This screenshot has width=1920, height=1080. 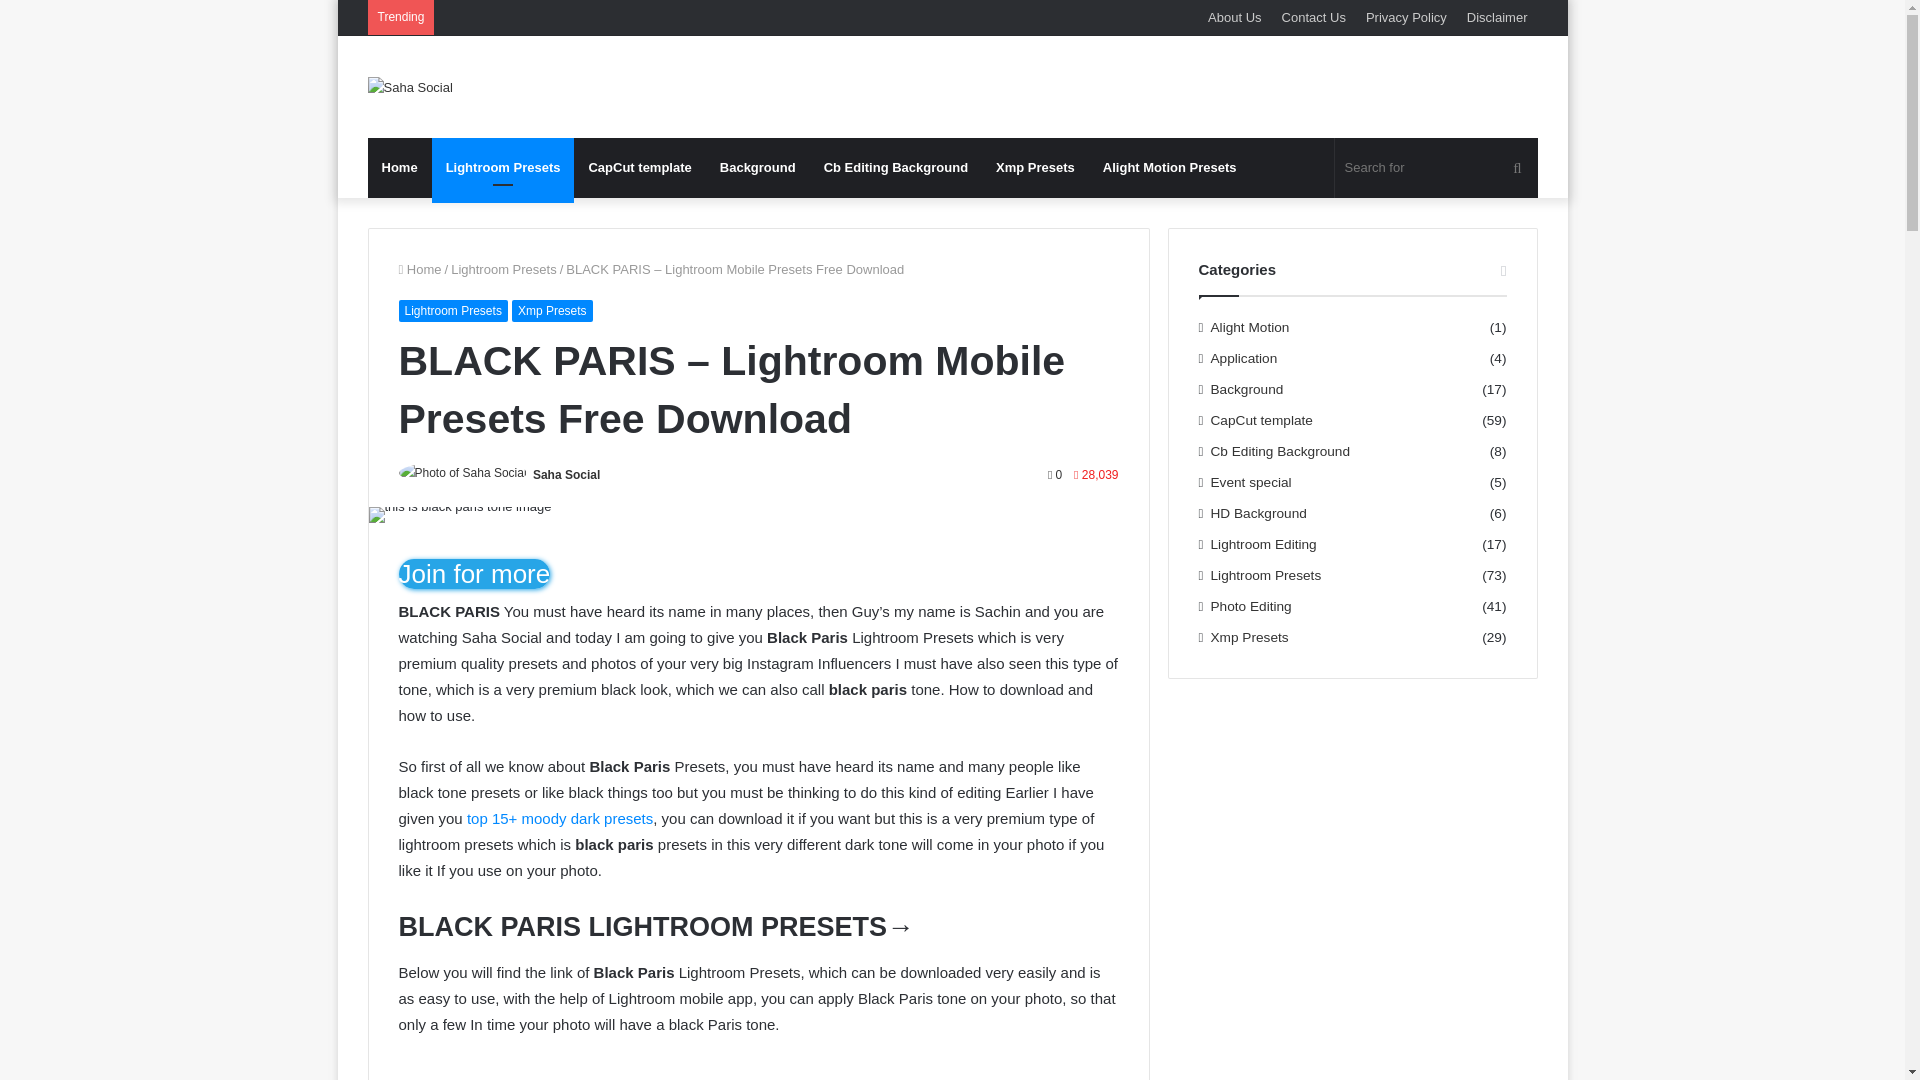 I want to click on Xmp Presets, so click(x=1034, y=168).